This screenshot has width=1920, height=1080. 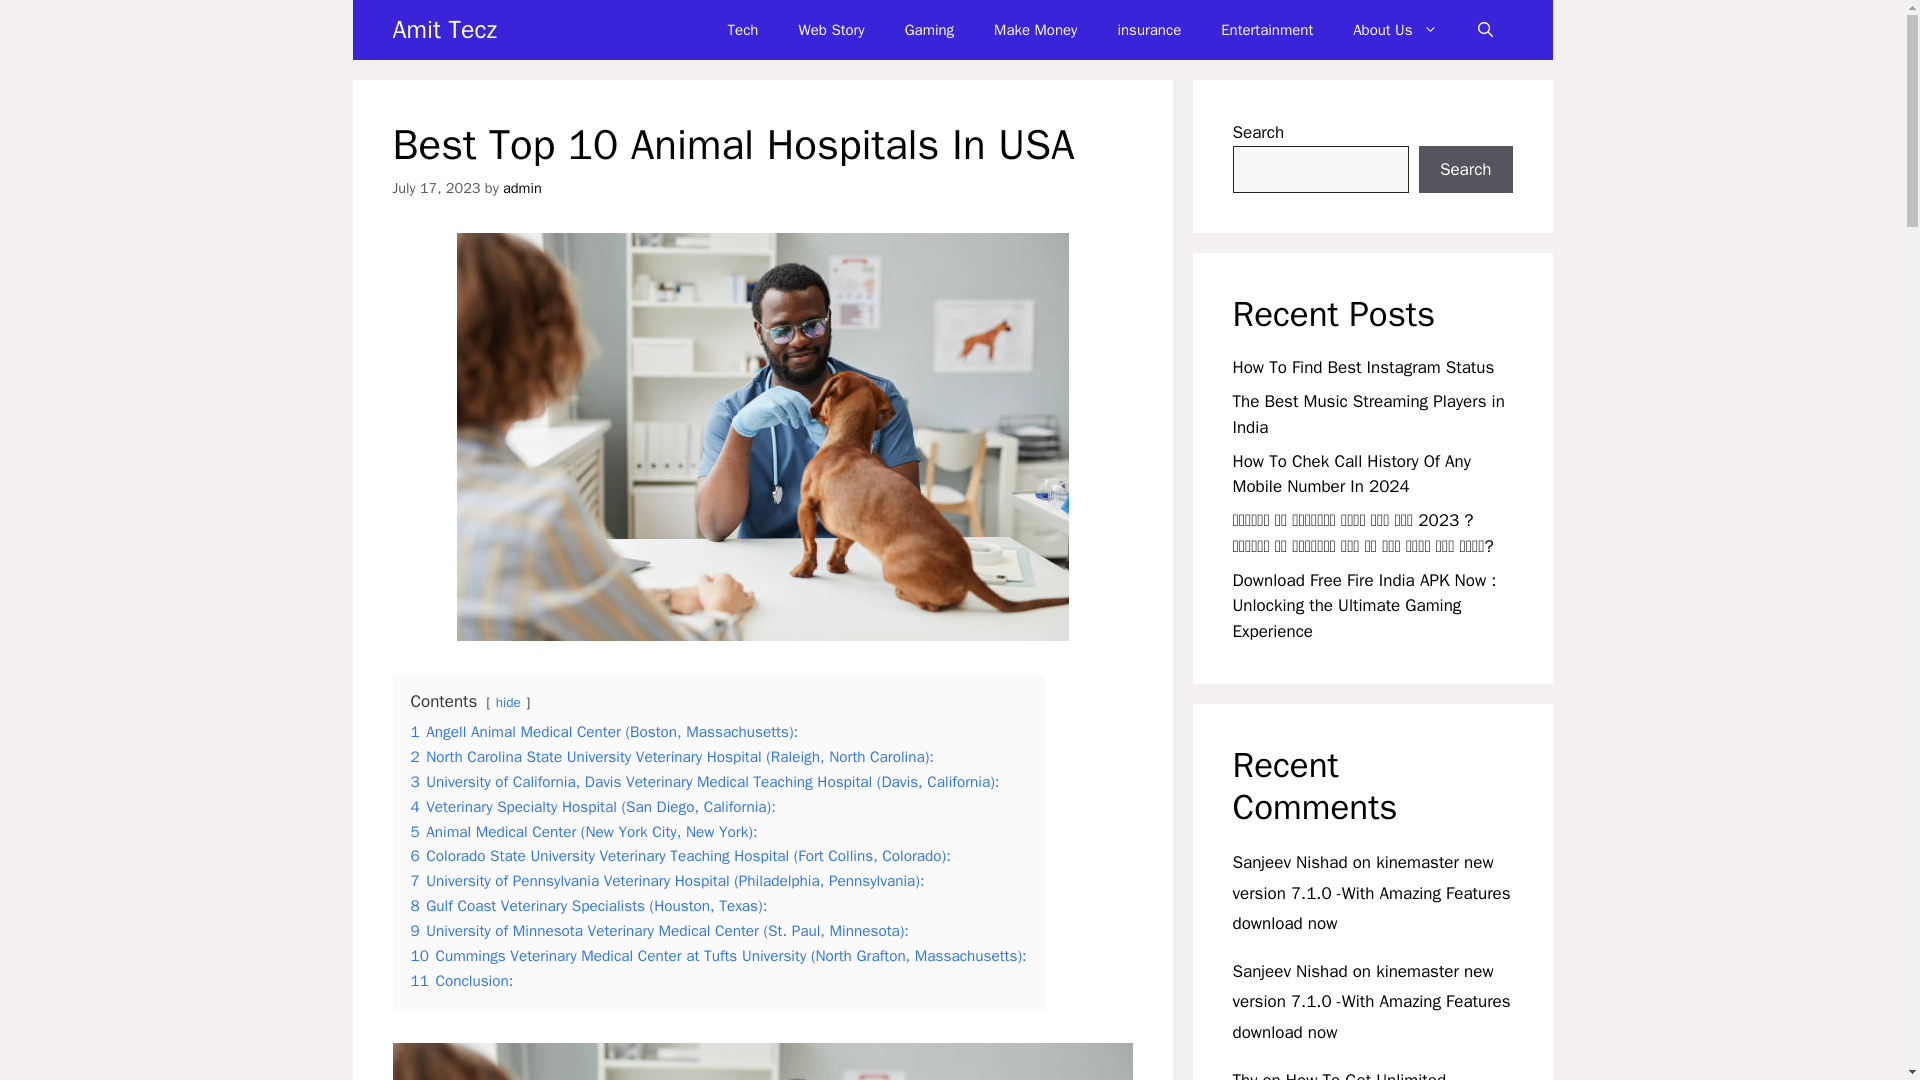 I want to click on admin, so click(x=522, y=188).